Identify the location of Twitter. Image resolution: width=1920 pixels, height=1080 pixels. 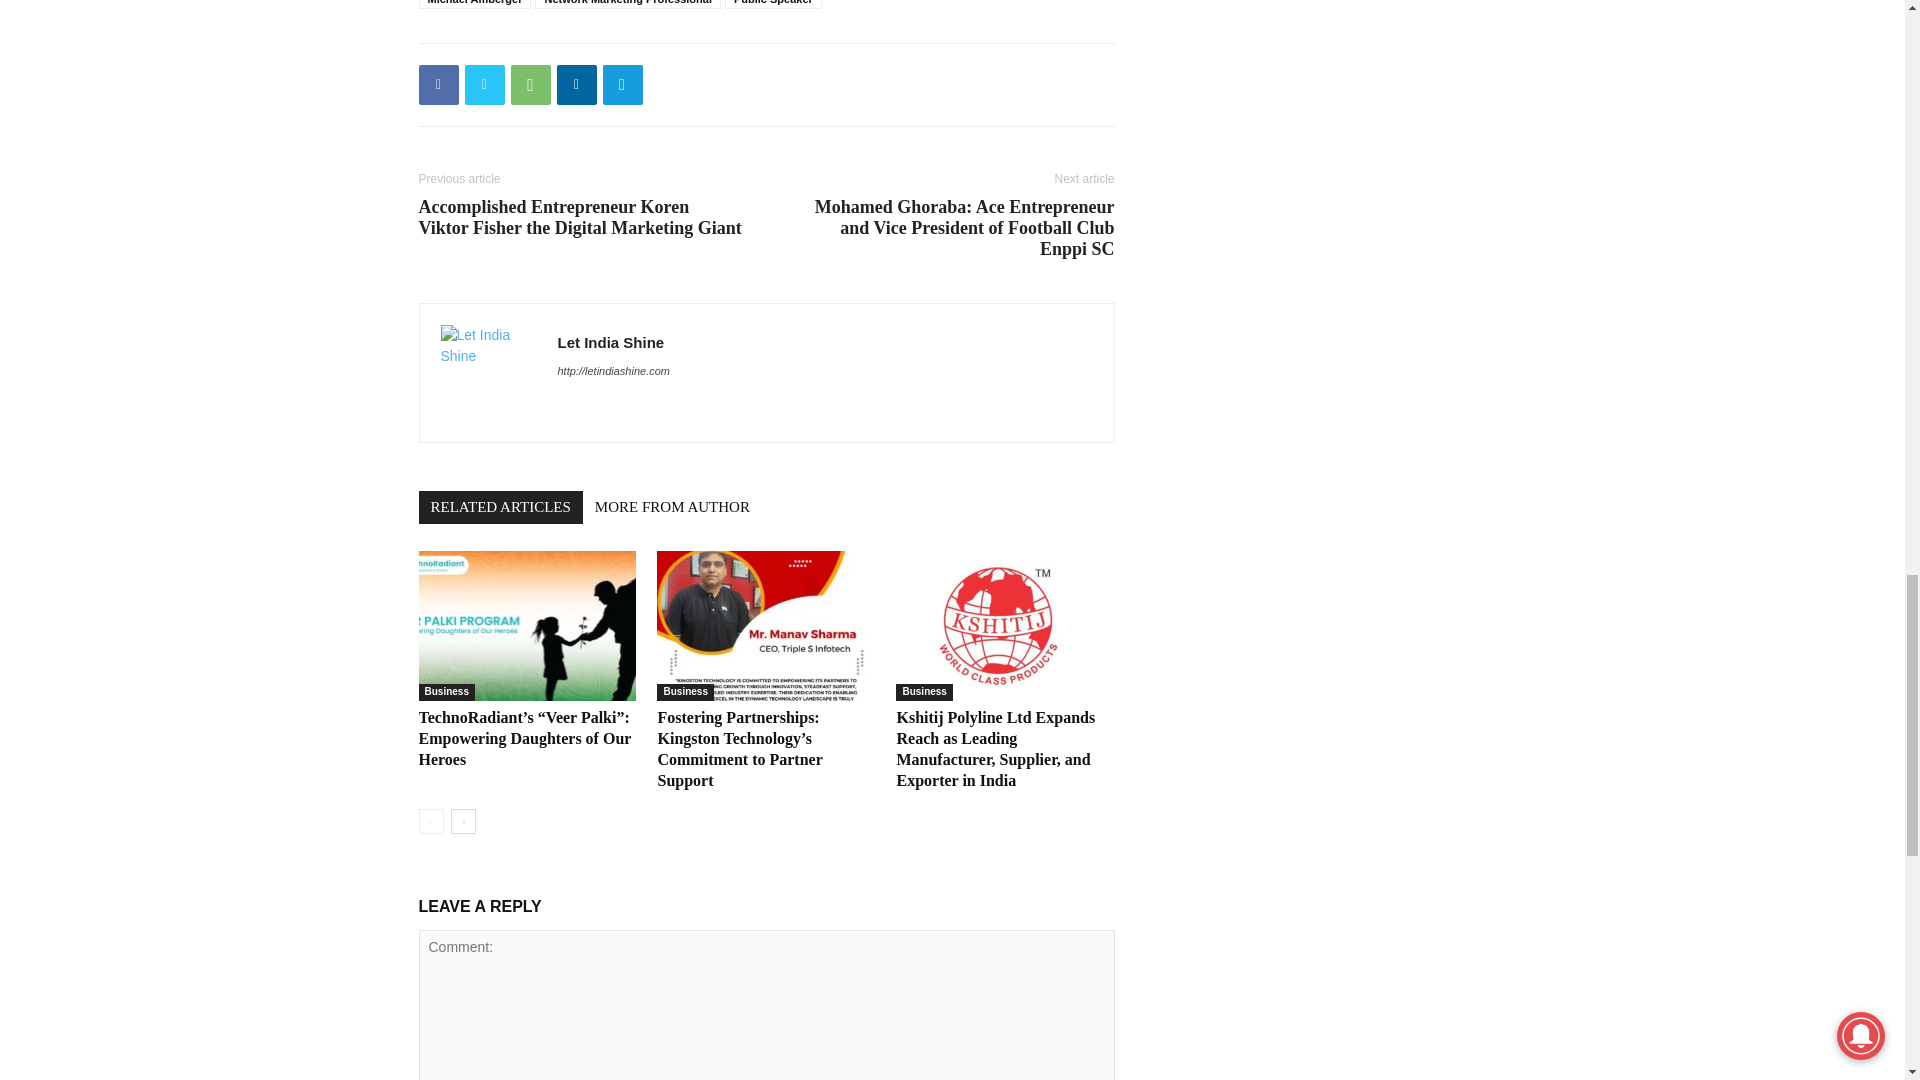
(484, 84).